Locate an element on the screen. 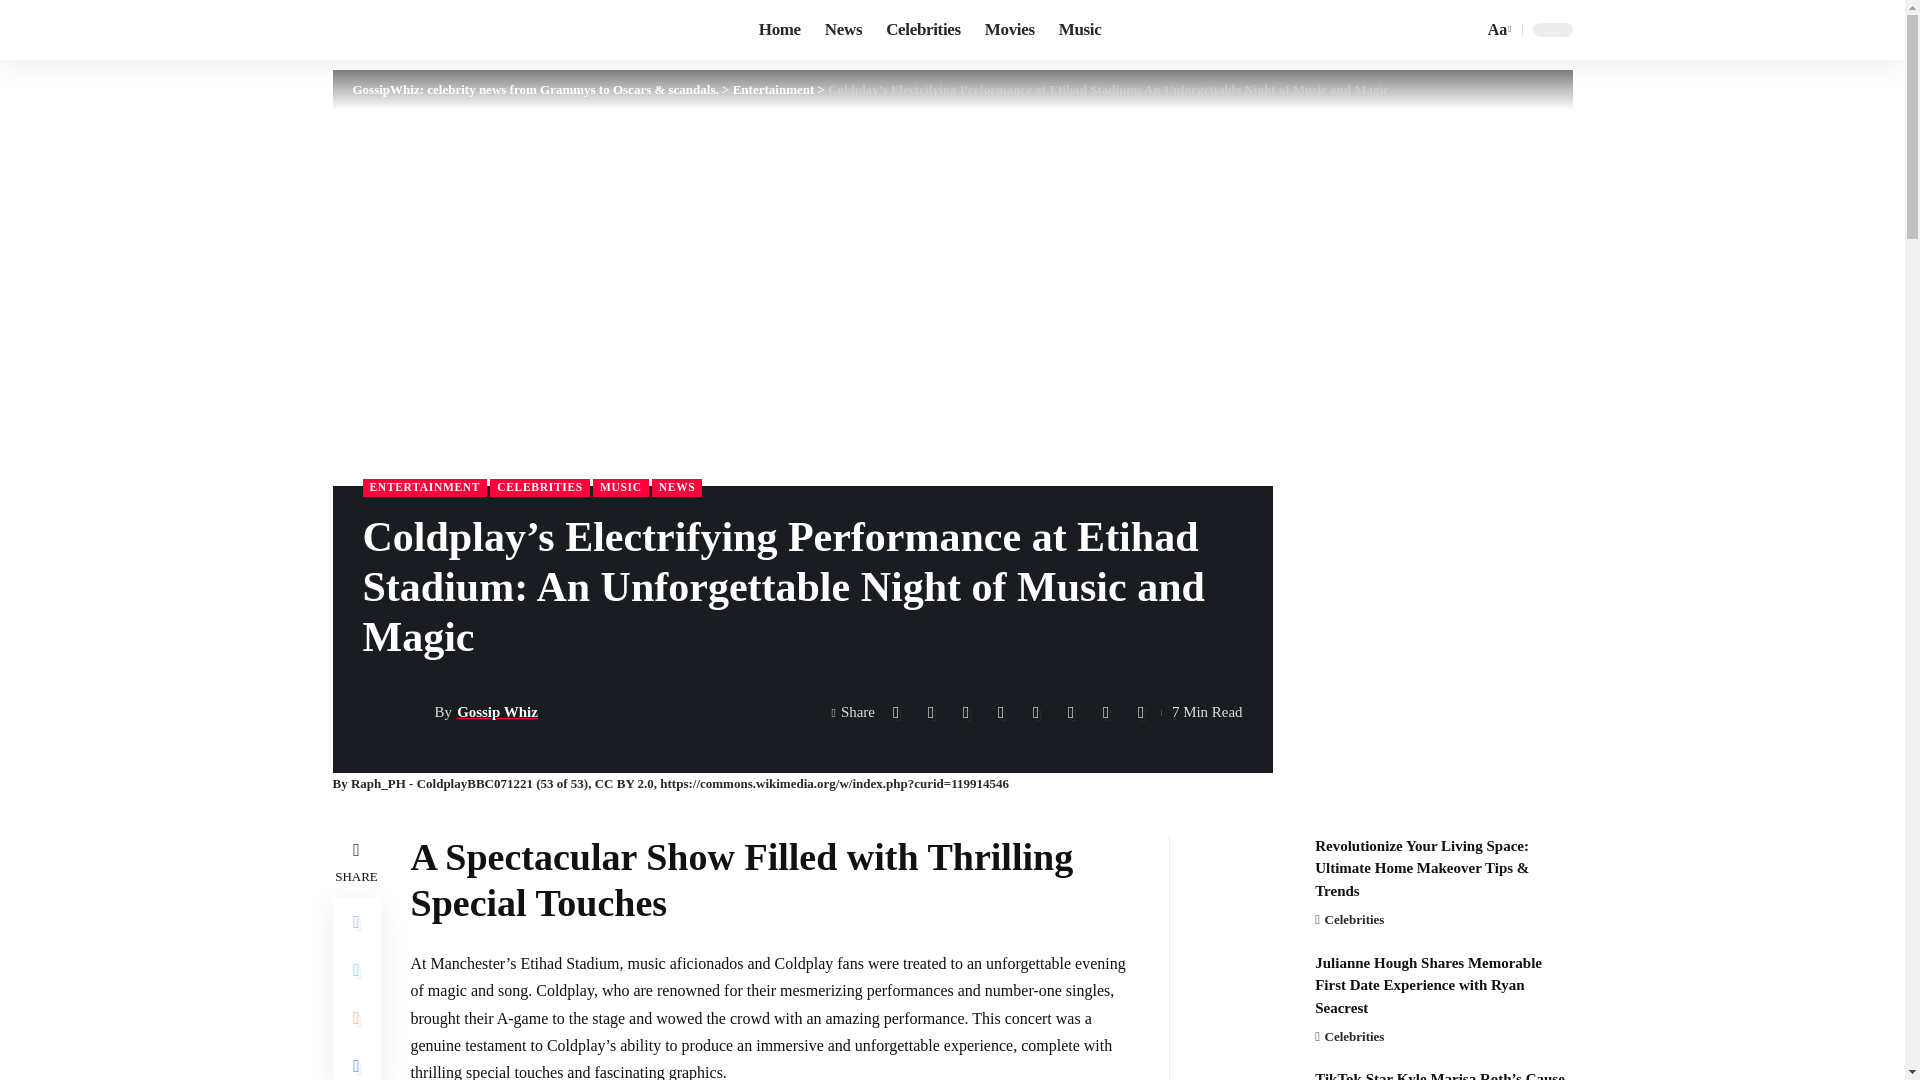 The width and height of the screenshot is (1920, 1080). Entertainment is located at coordinates (774, 90).